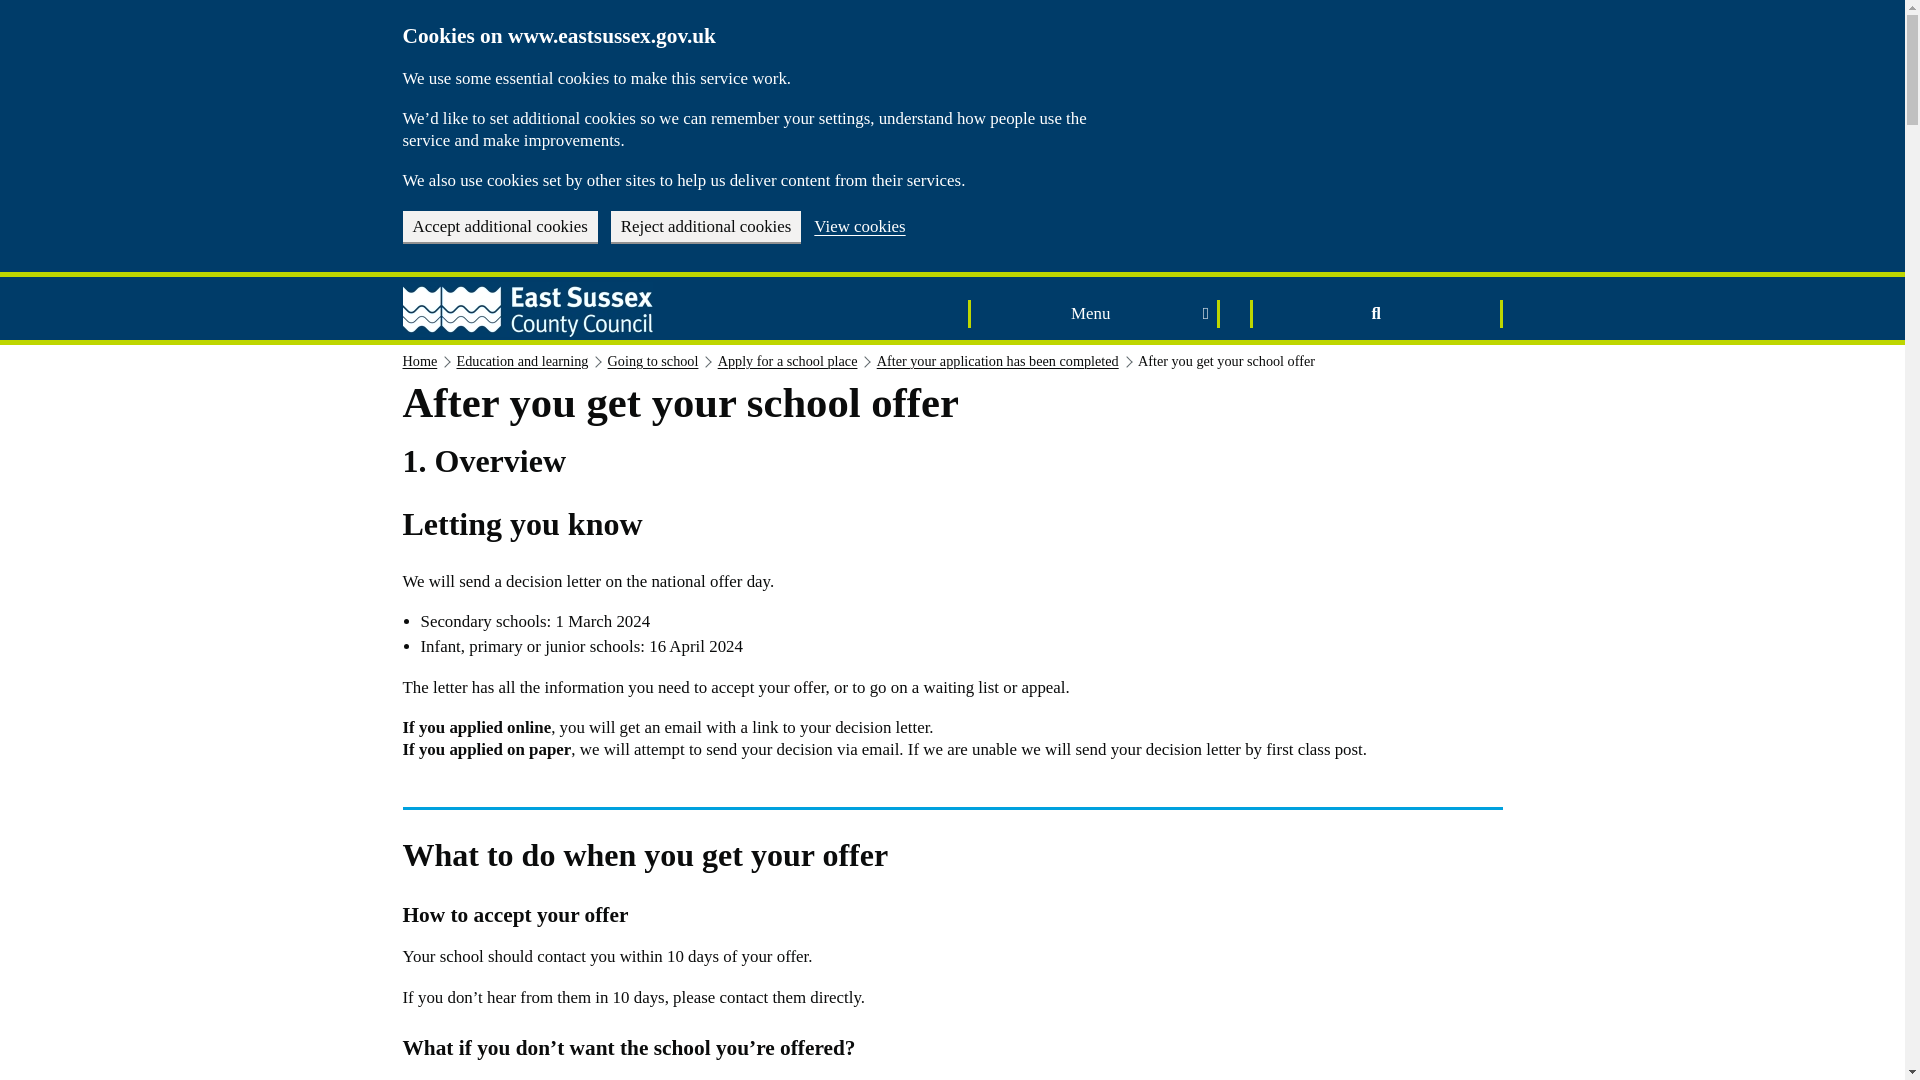 This screenshot has height=1080, width=1920. I want to click on Going to school, so click(653, 361).